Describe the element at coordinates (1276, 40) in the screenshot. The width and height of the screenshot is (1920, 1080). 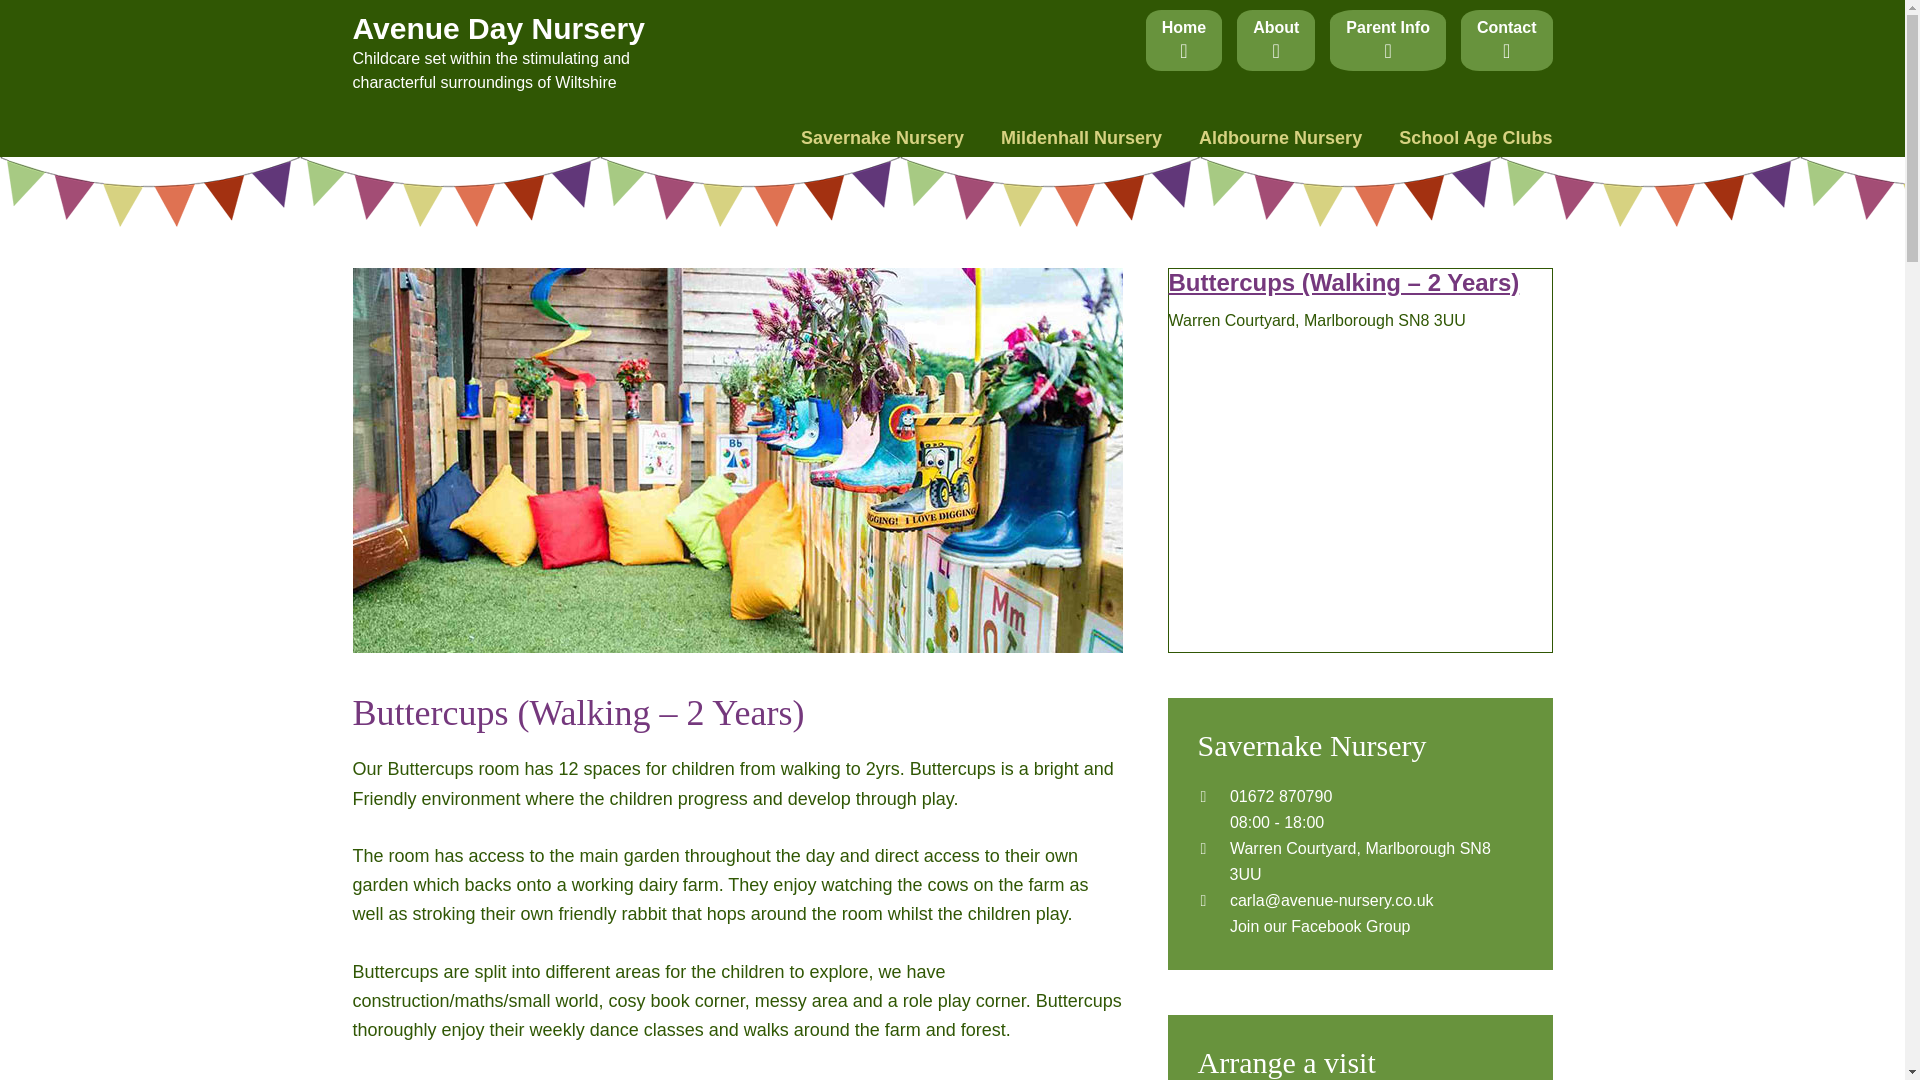
I see `About` at that location.